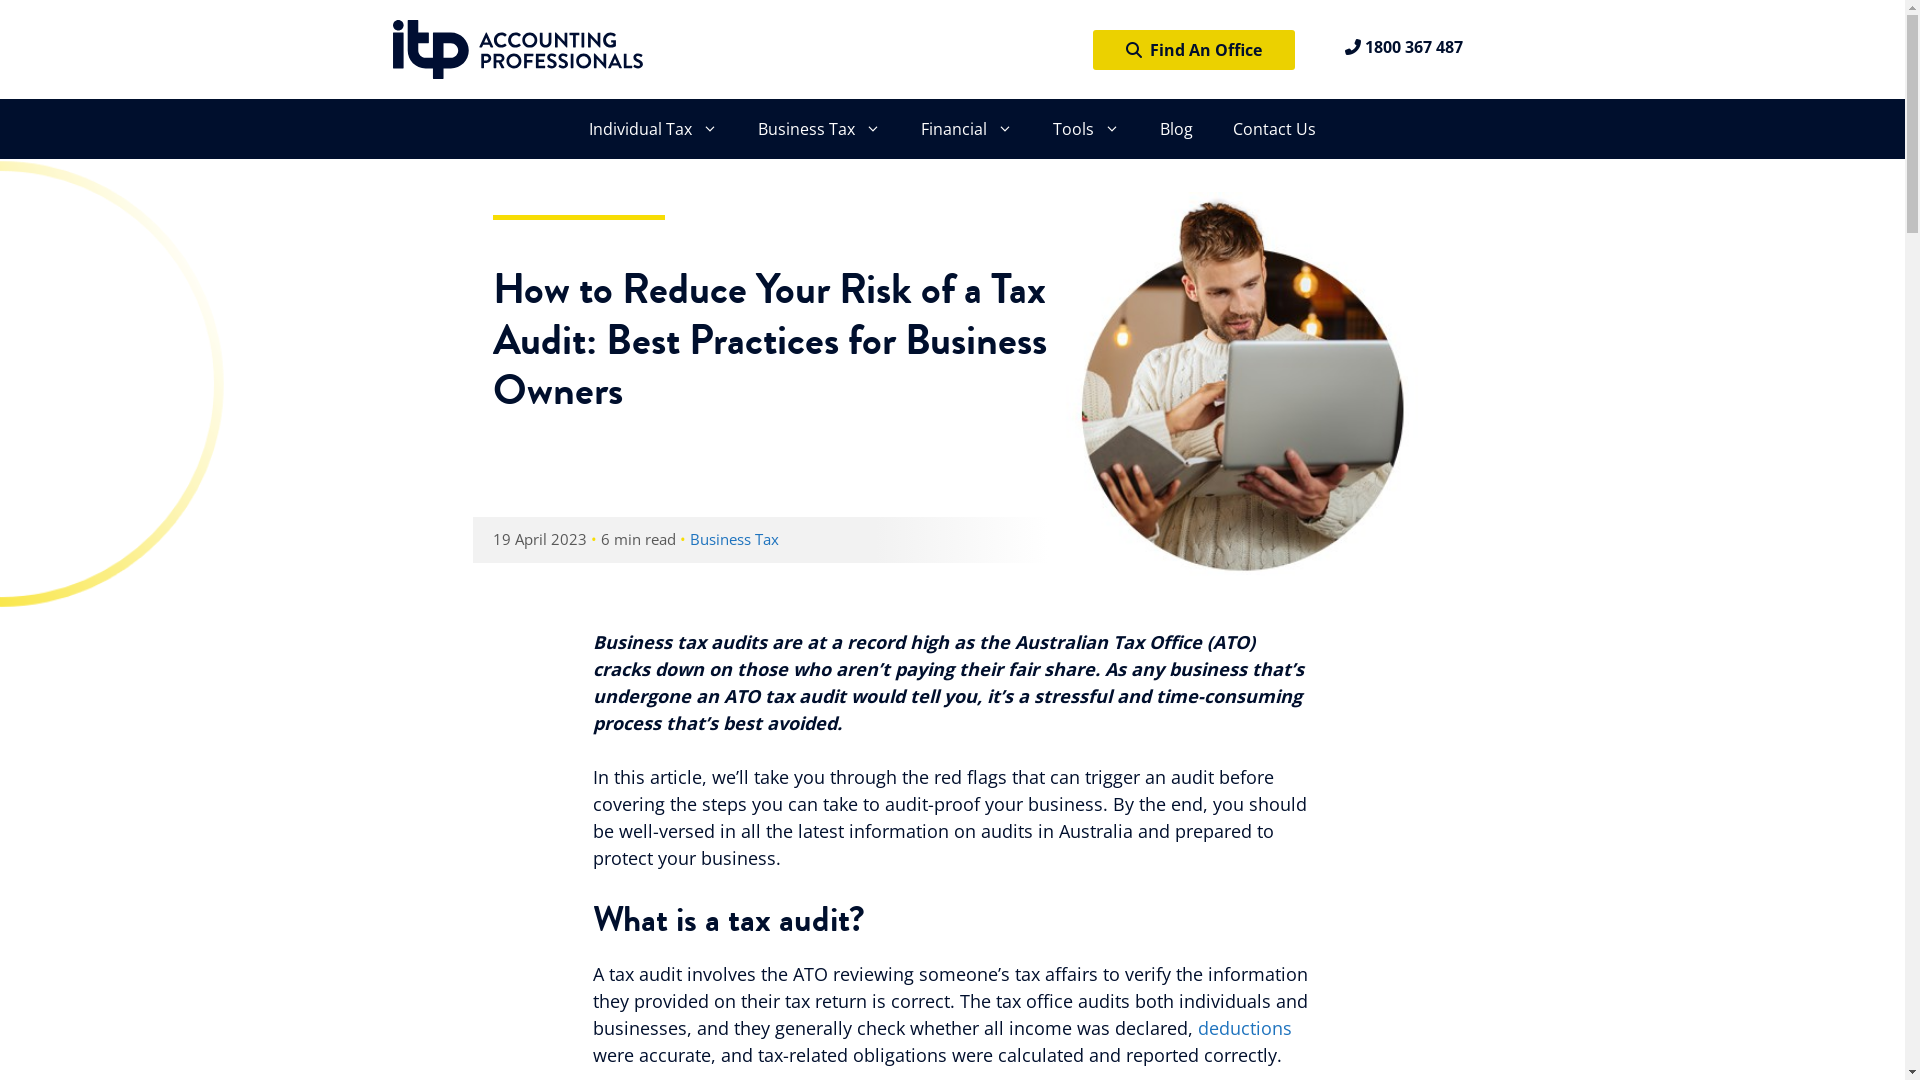  What do you see at coordinates (820, 129) in the screenshot?
I see `Business Tax` at bounding box center [820, 129].